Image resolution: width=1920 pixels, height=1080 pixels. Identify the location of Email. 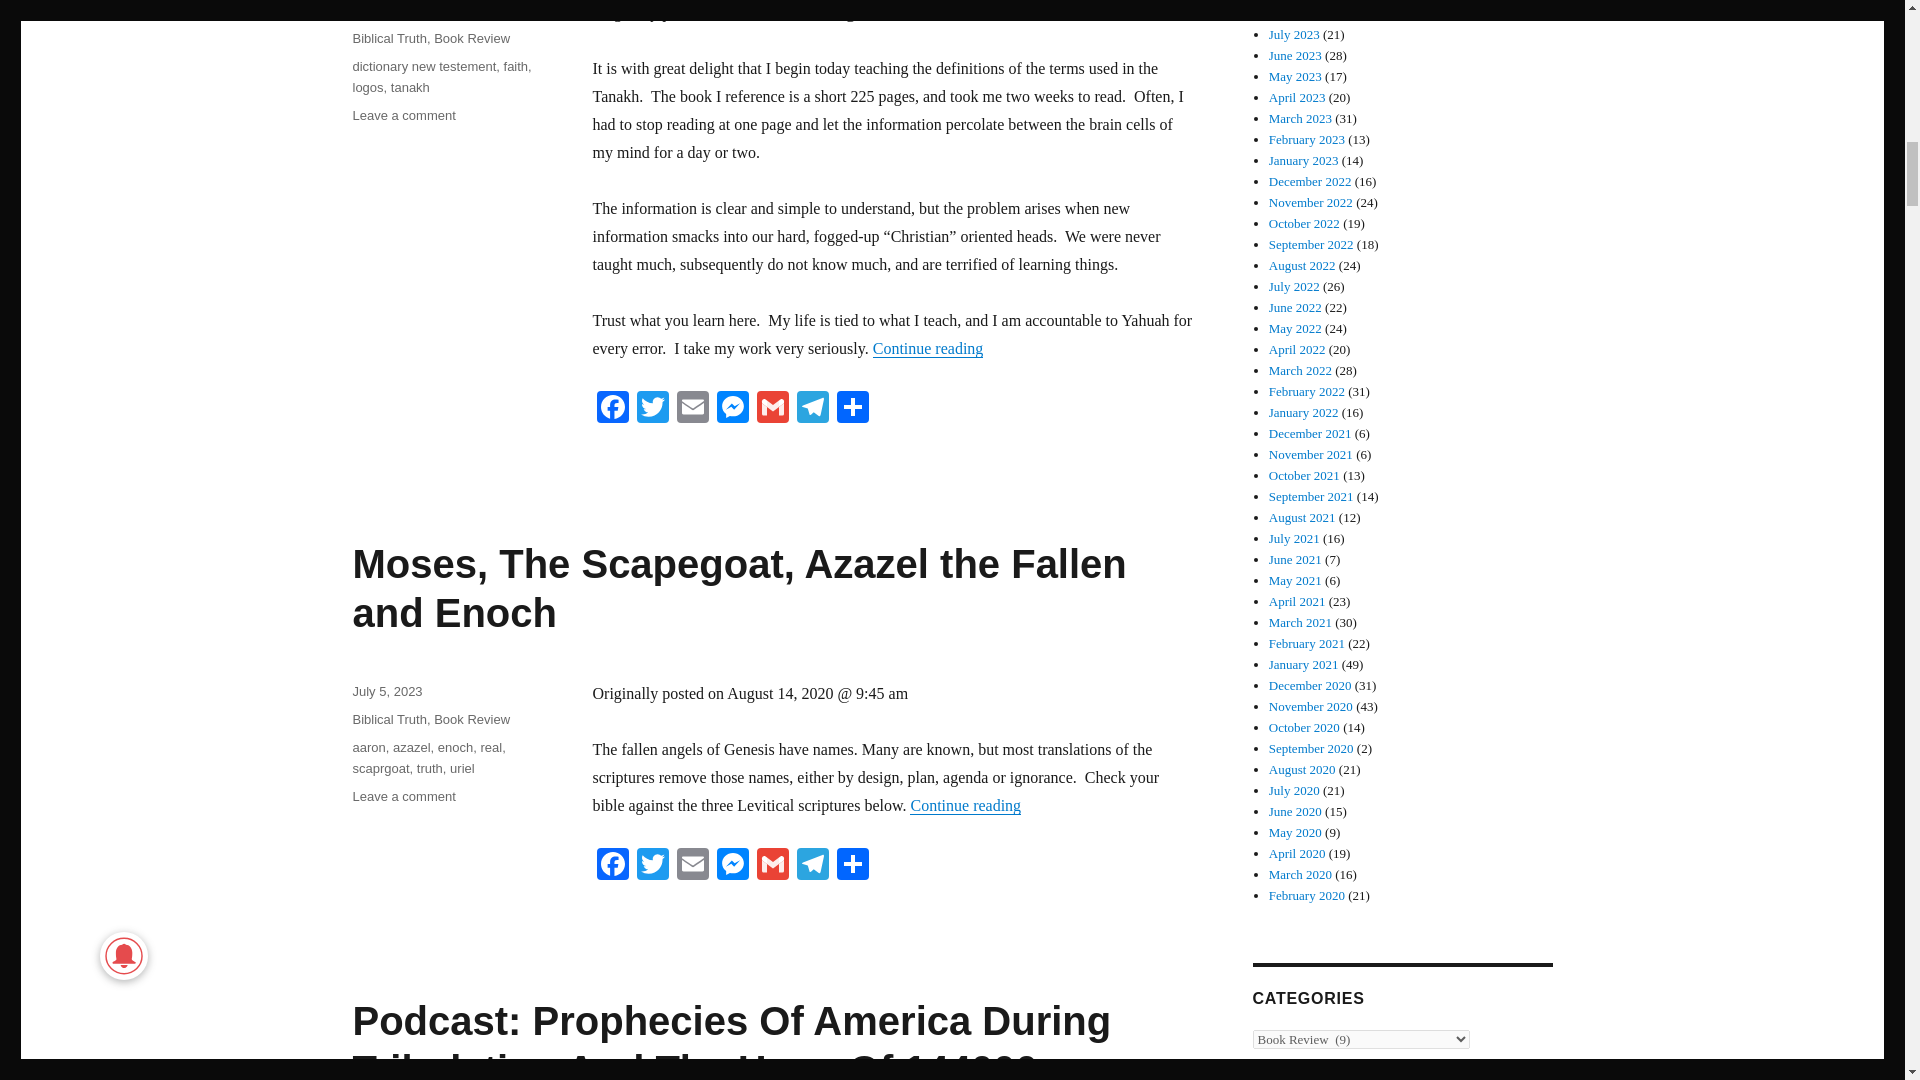
(692, 408).